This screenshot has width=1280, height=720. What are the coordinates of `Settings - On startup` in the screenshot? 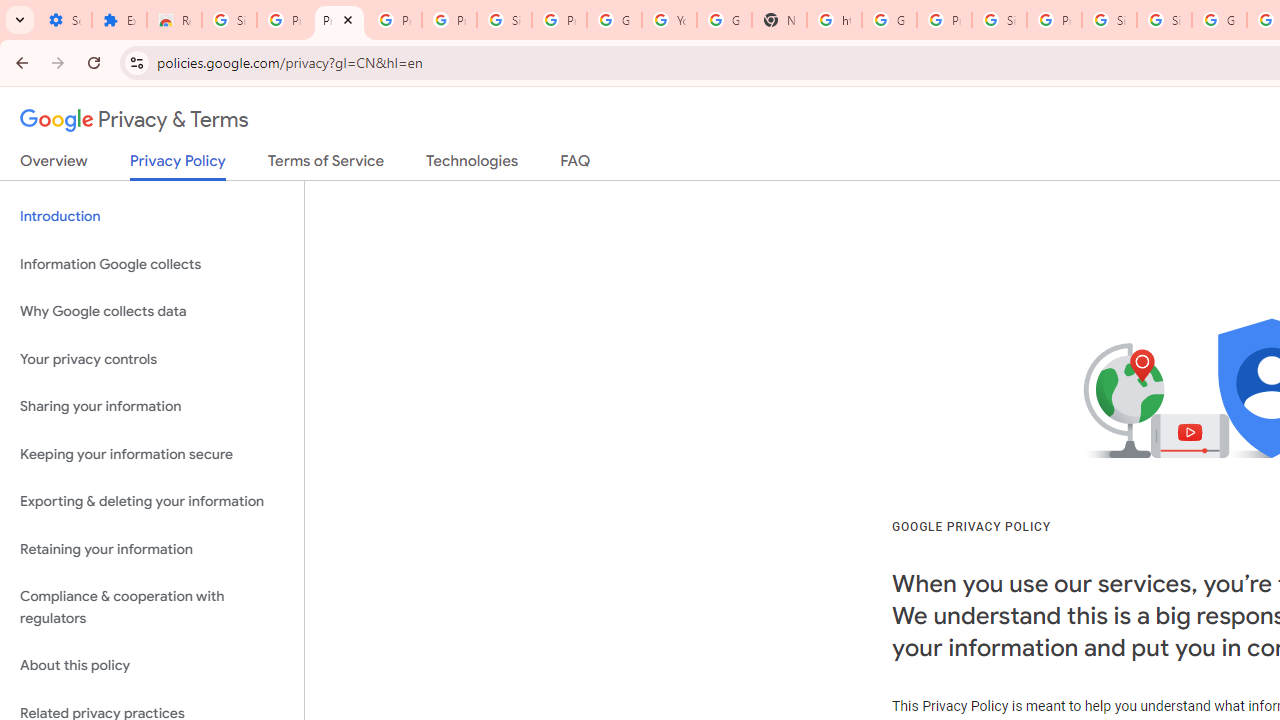 It's located at (64, 20).